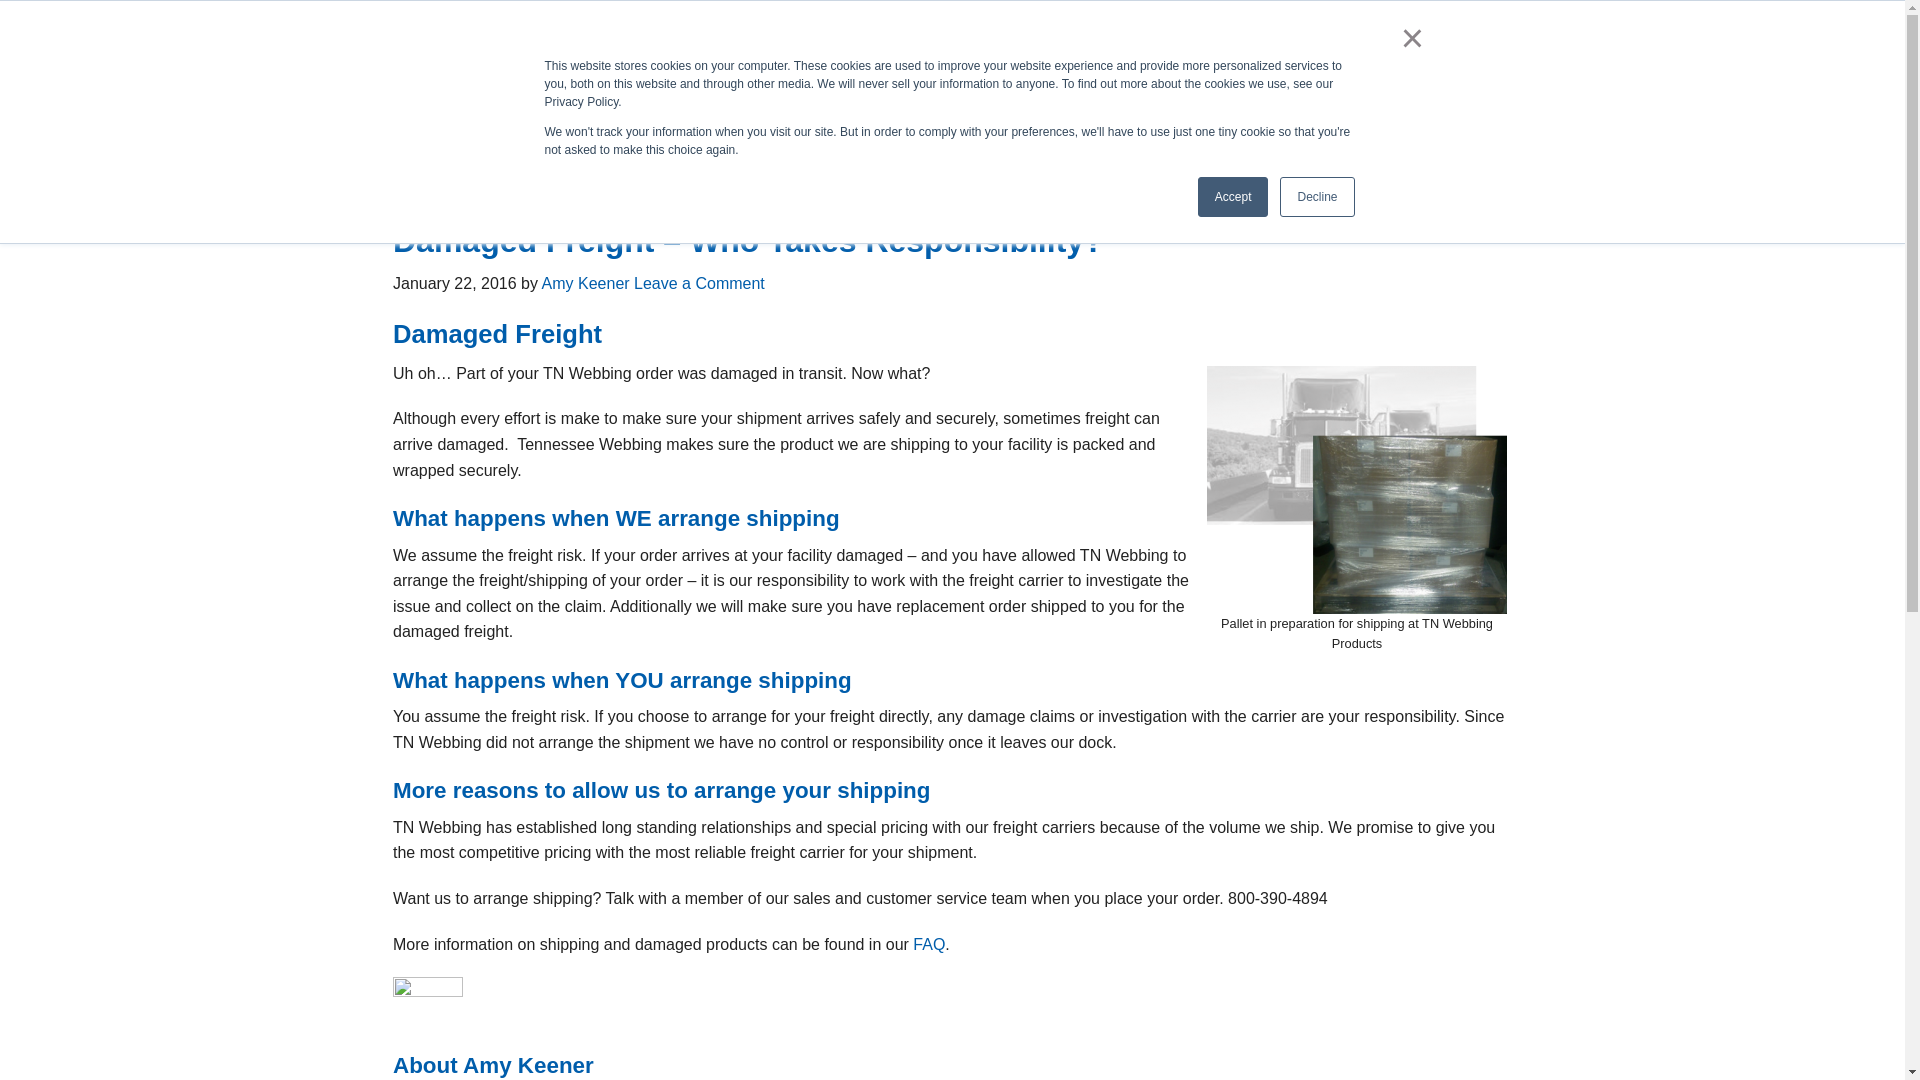  I want to click on Accept, so click(1234, 197).